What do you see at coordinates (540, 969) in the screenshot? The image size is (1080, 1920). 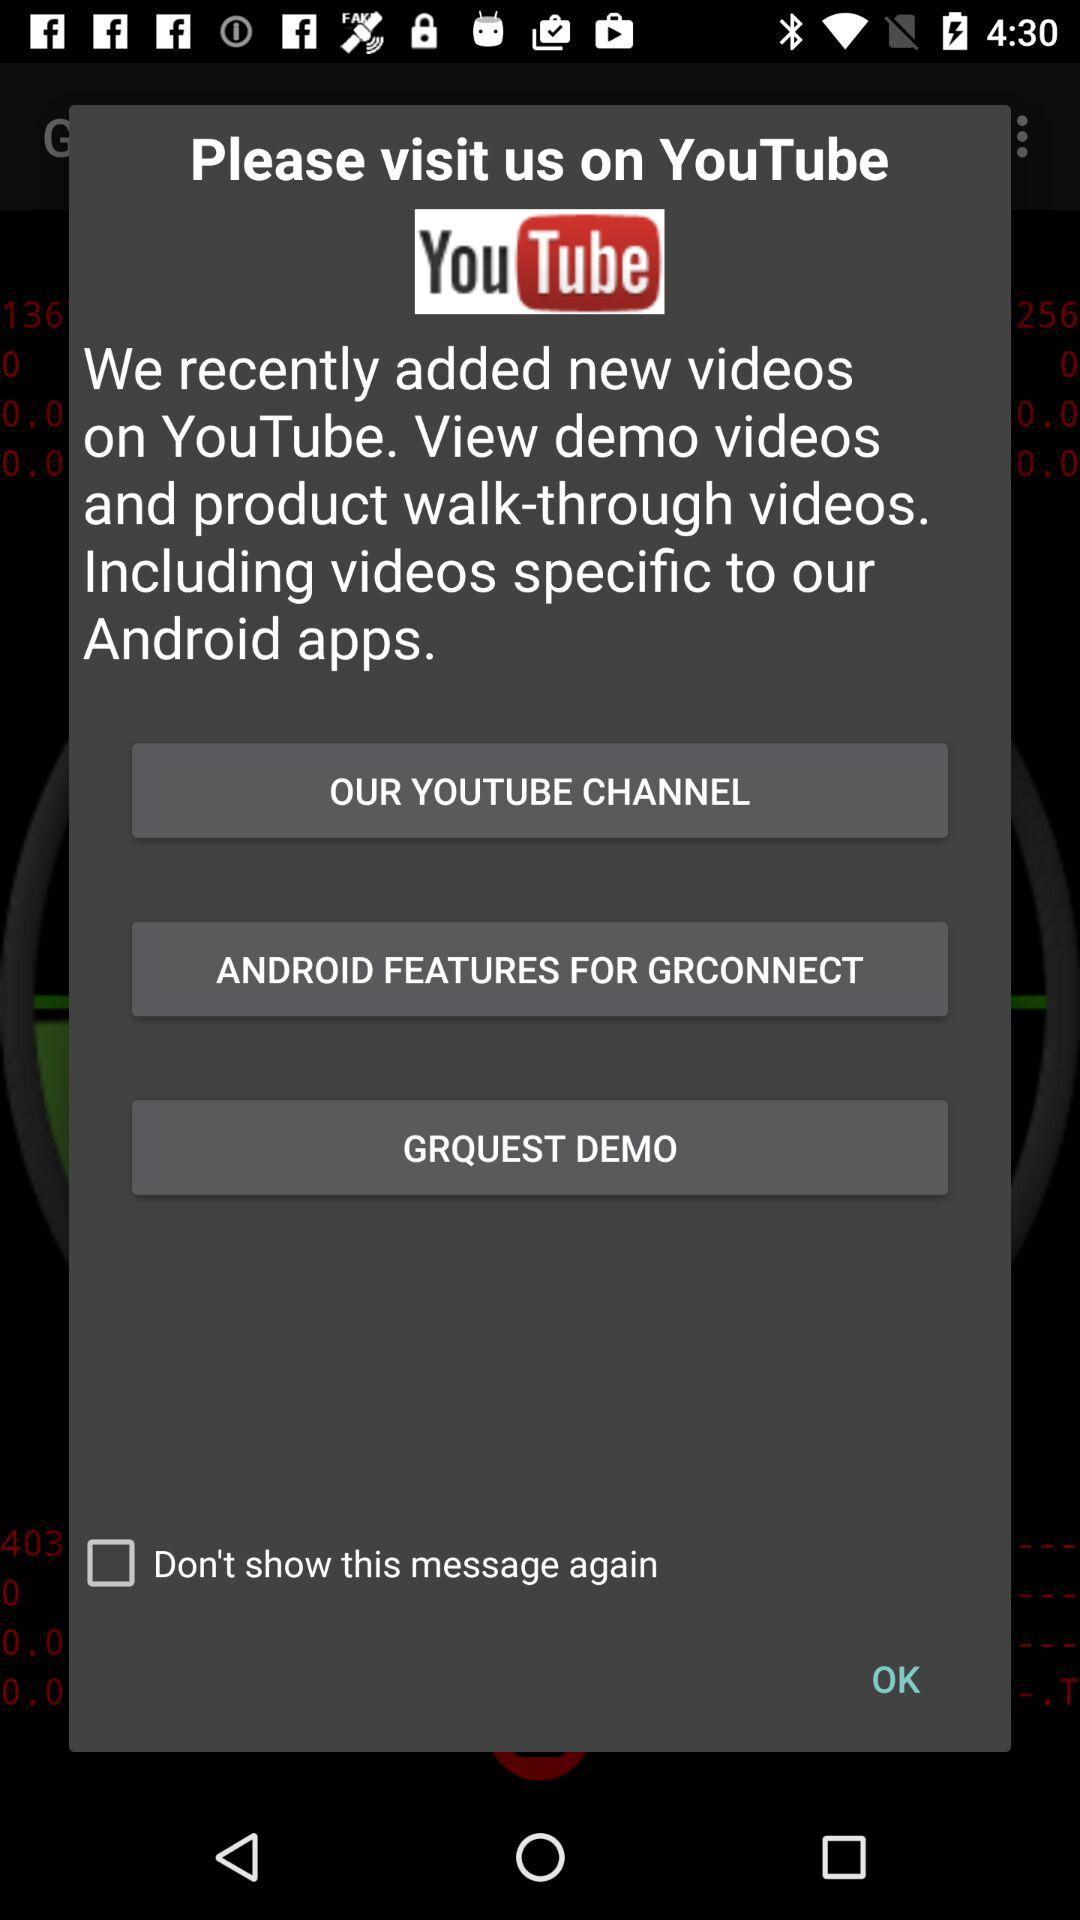 I see `select button below our youtube channel` at bounding box center [540, 969].